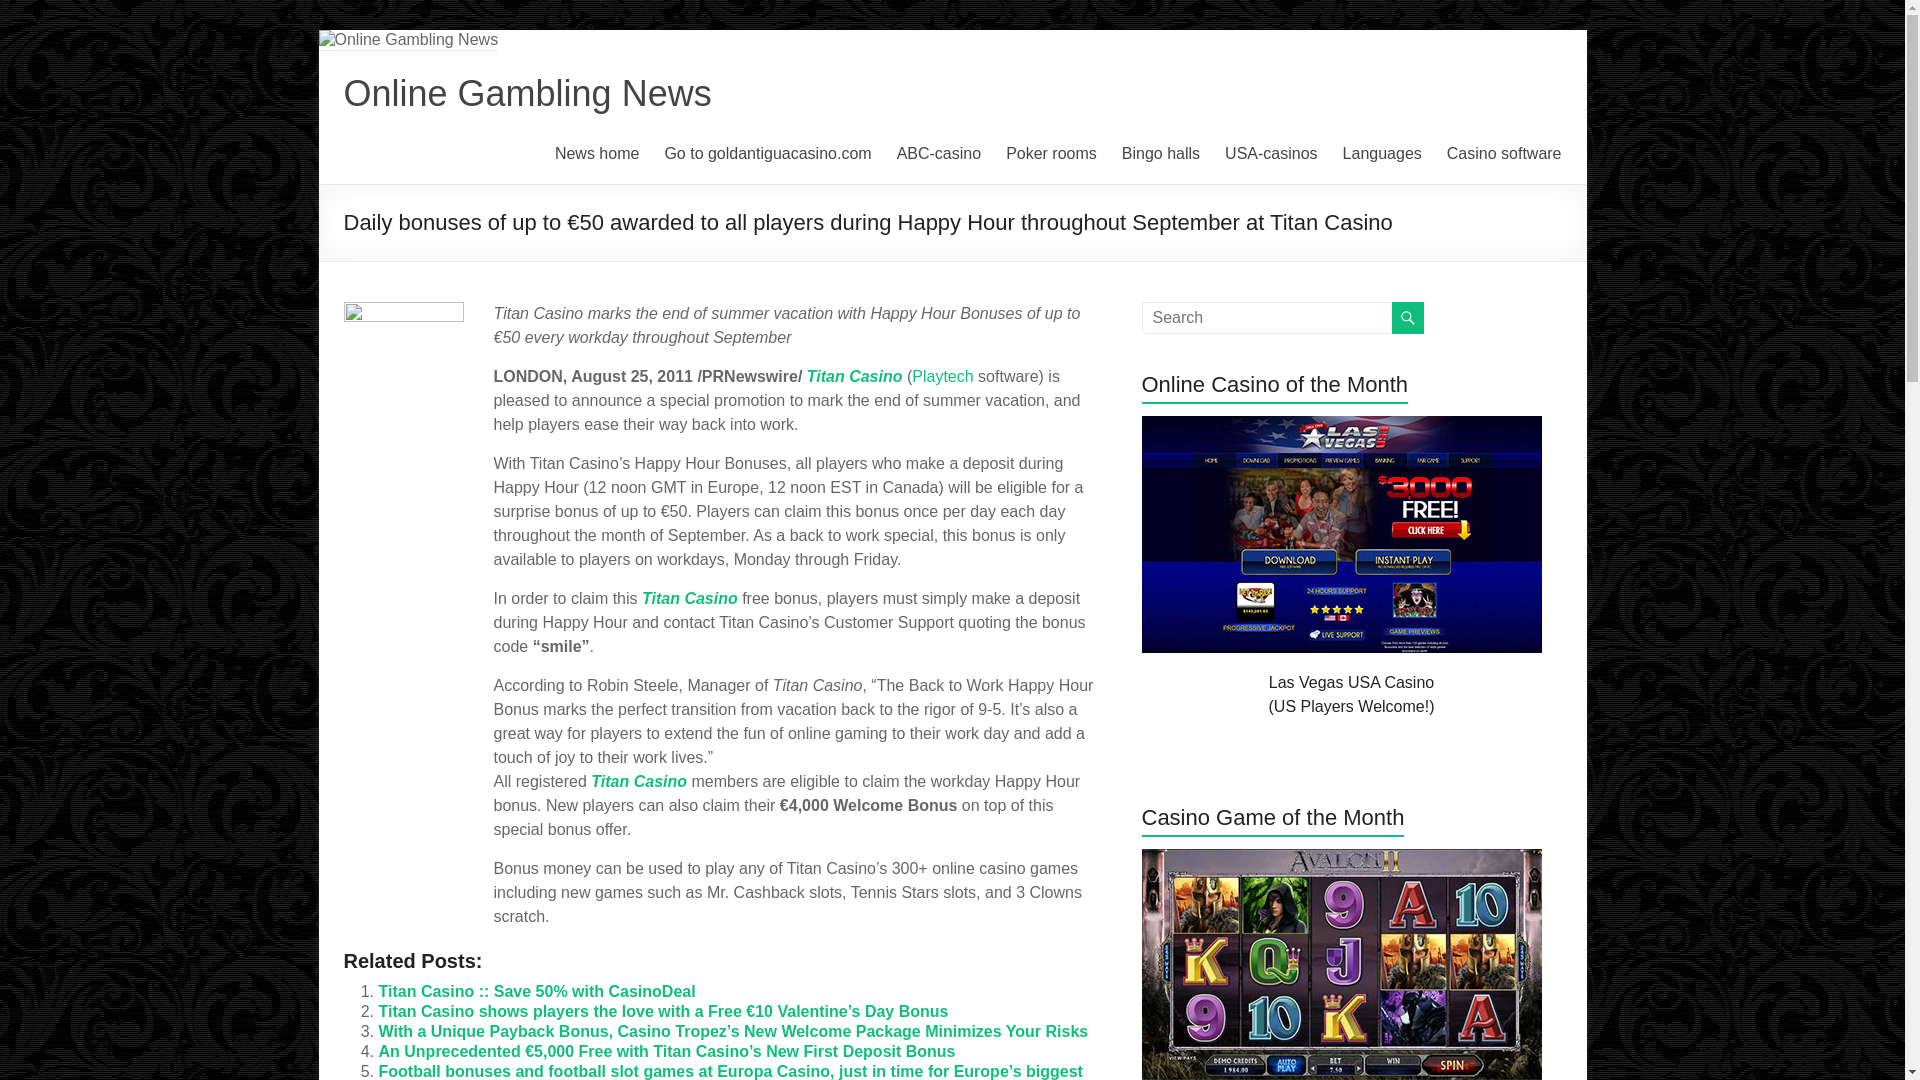 Image resolution: width=1920 pixels, height=1080 pixels. What do you see at coordinates (942, 376) in the screenshot?
I see `Playtech` at bounding box center [942, 376].